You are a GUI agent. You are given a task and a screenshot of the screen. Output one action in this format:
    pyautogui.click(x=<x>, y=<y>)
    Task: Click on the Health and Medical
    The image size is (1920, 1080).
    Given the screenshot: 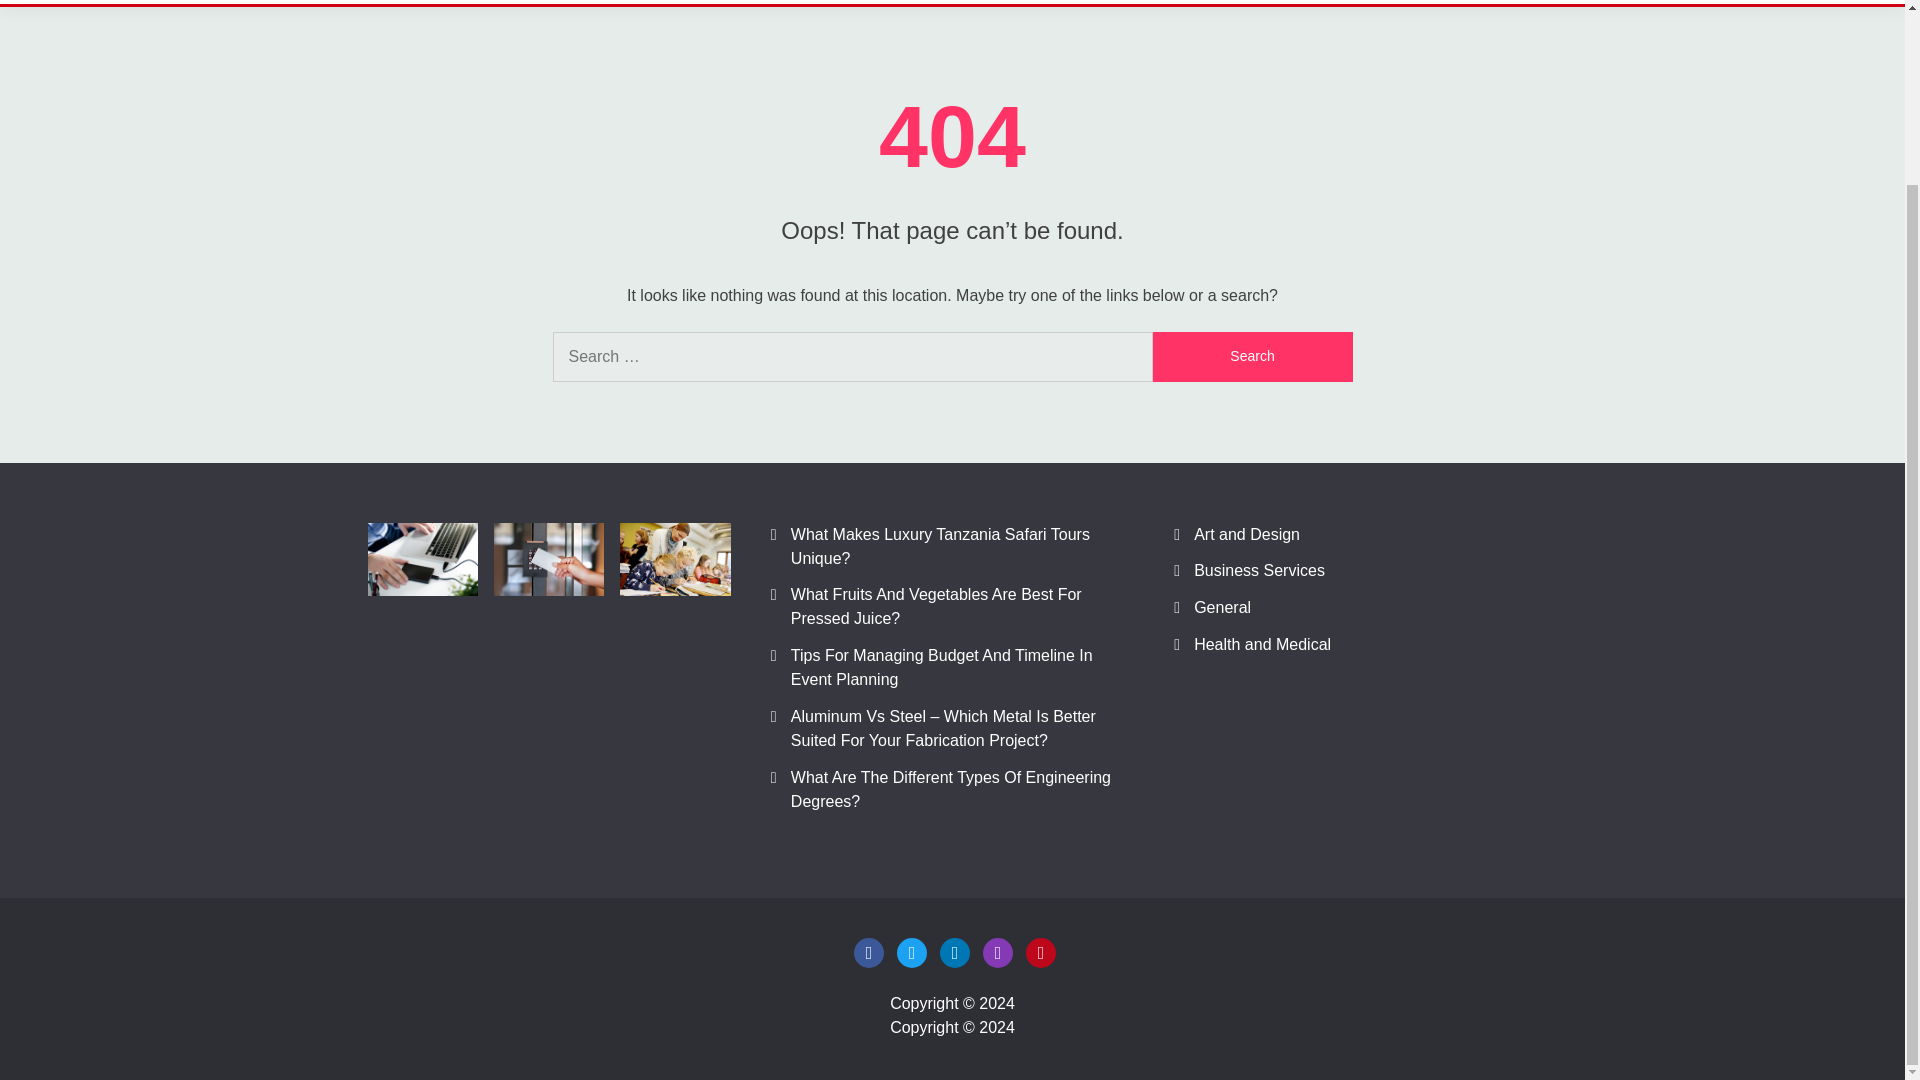 What is the action you would take?
    pyautogui.click(x=1262, y=644)
    